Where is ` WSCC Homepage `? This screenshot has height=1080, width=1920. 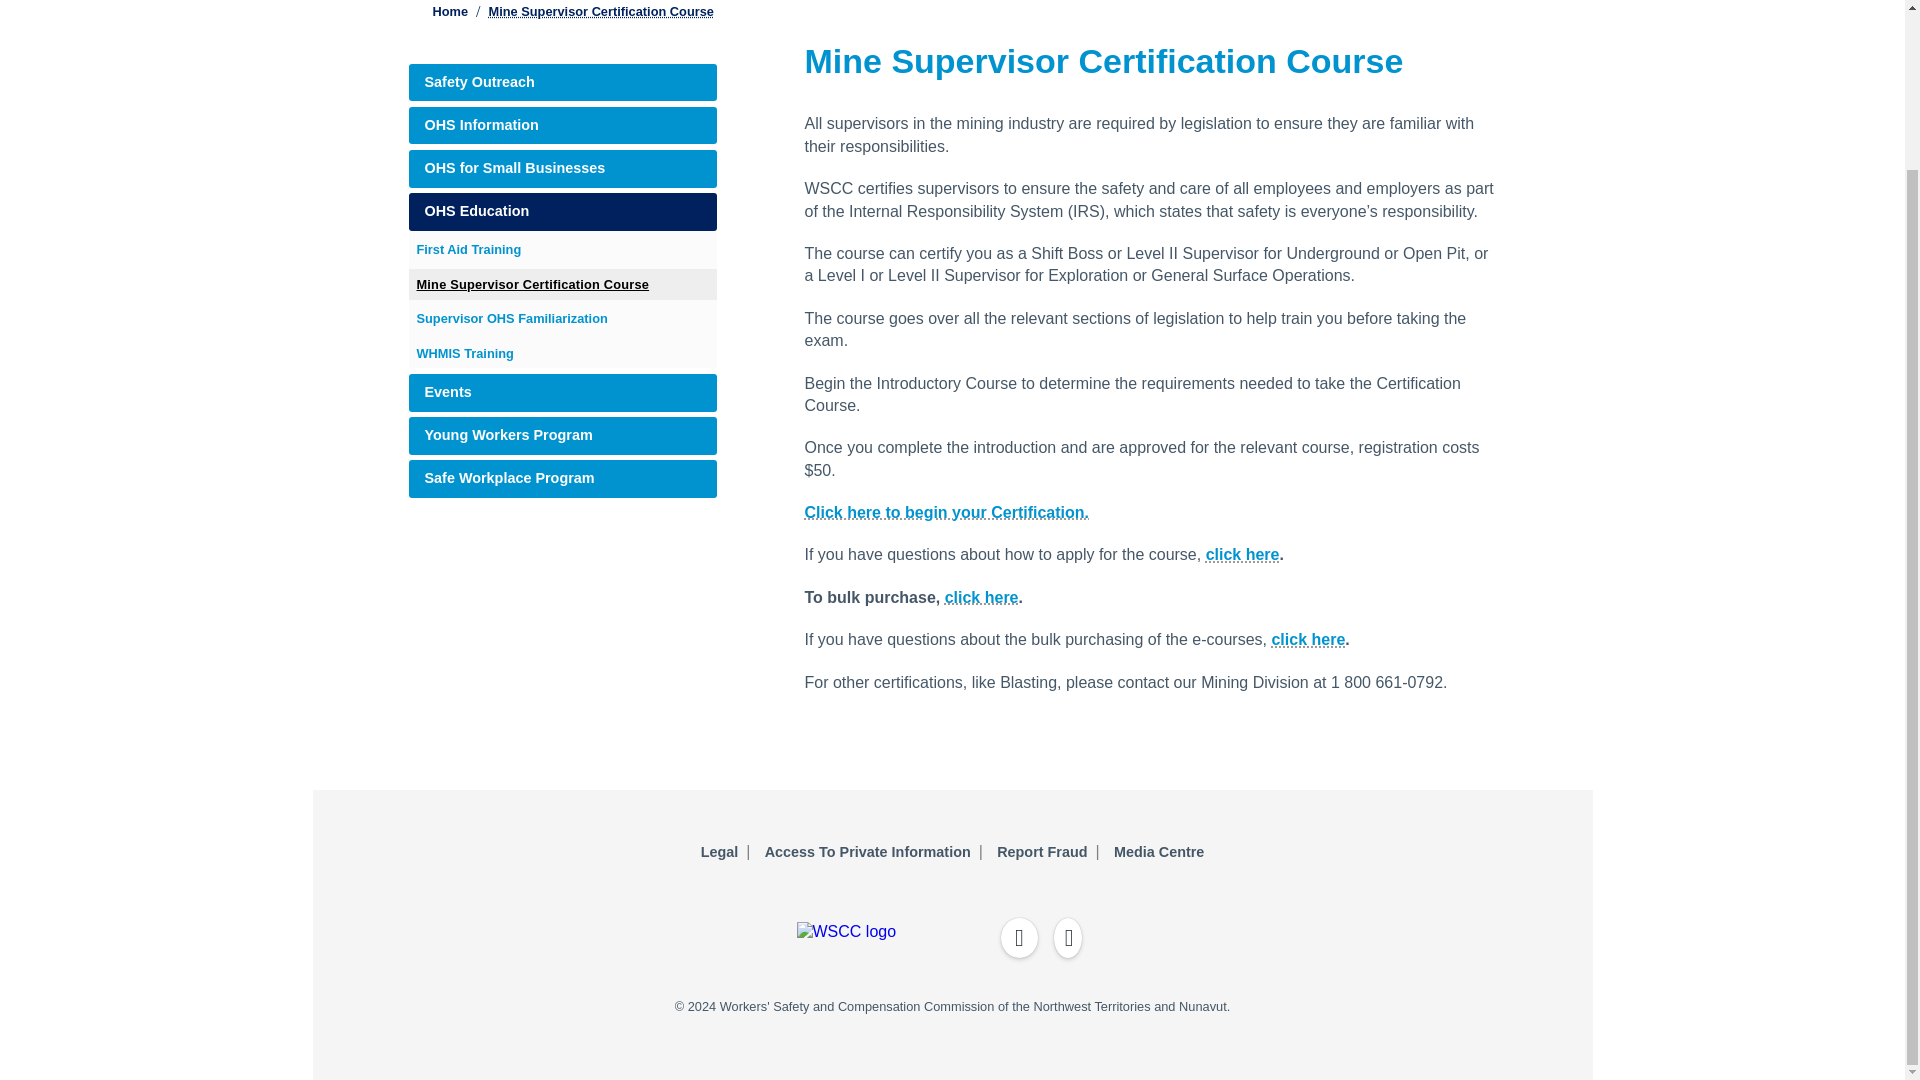
 WSCC Homepage  is located at coordinates (662, 931).